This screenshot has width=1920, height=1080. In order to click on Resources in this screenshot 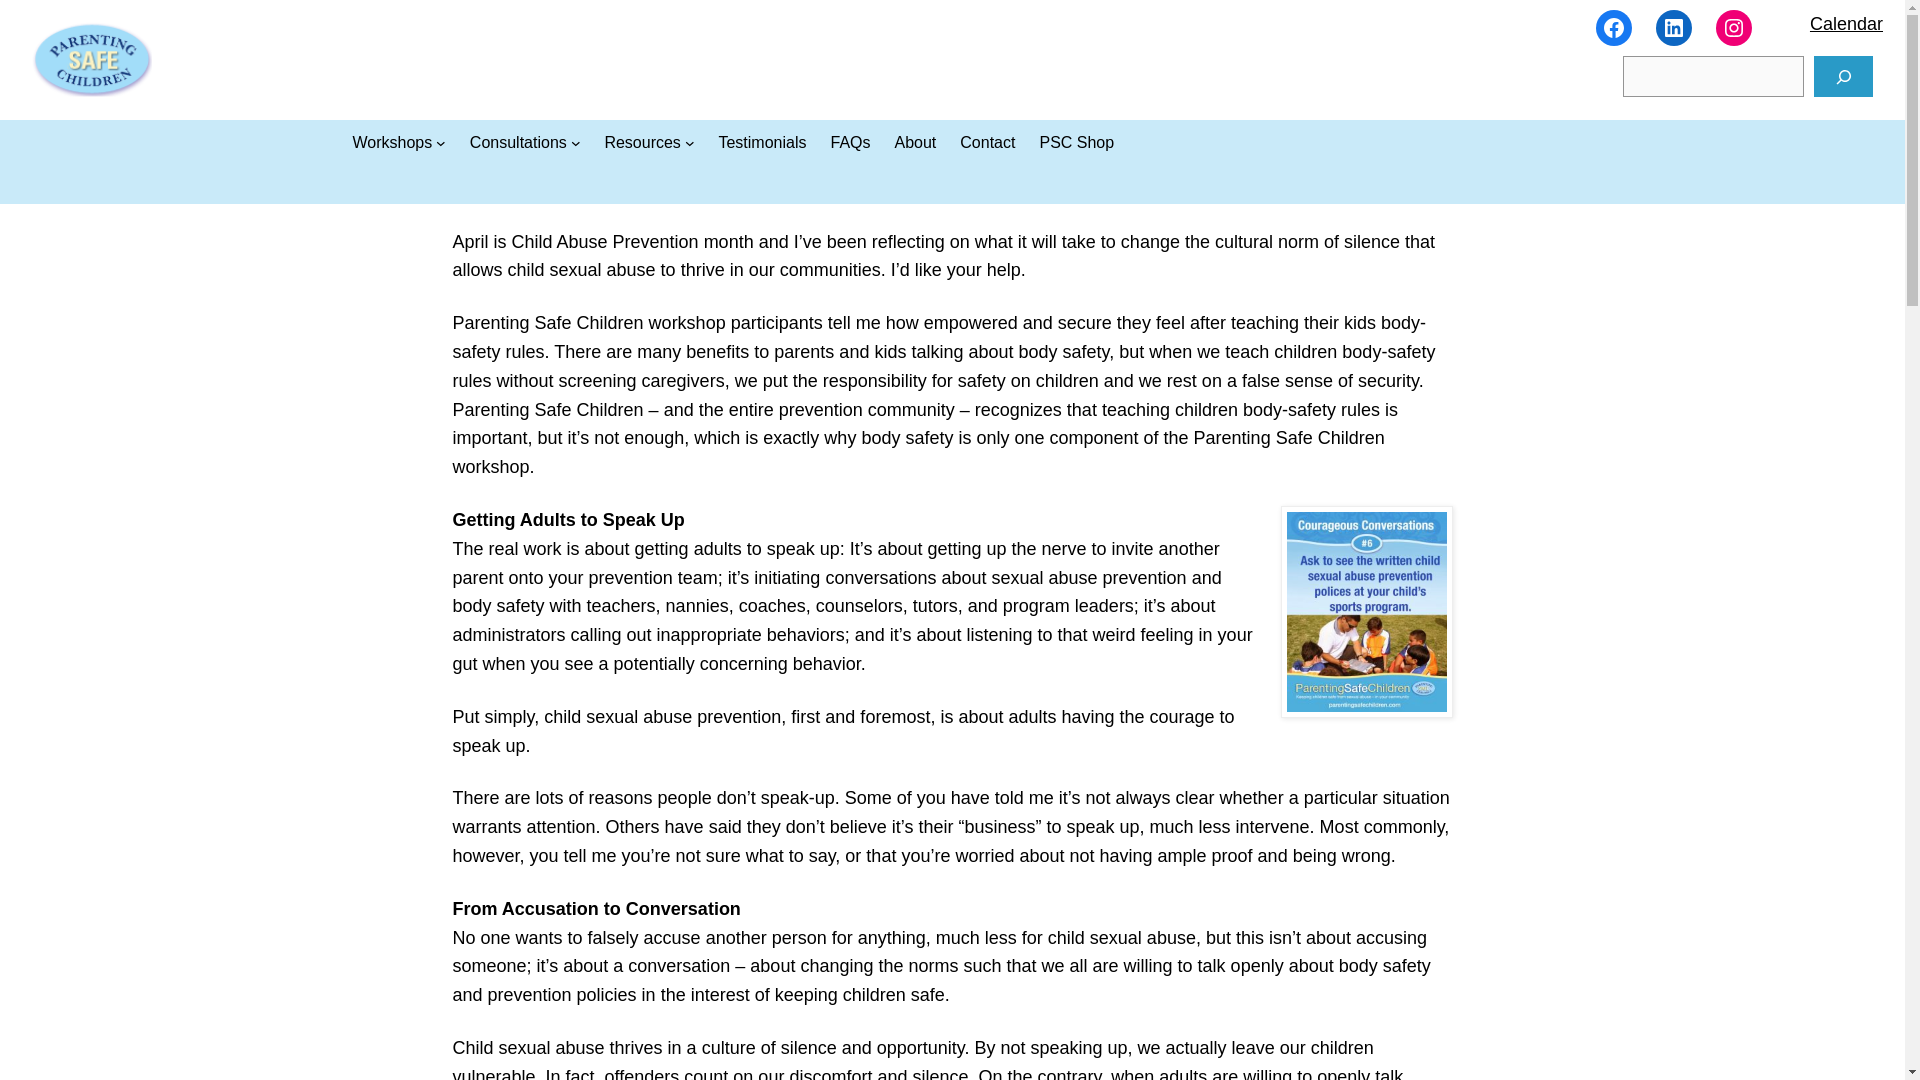, I will do `click(642, 142)`.